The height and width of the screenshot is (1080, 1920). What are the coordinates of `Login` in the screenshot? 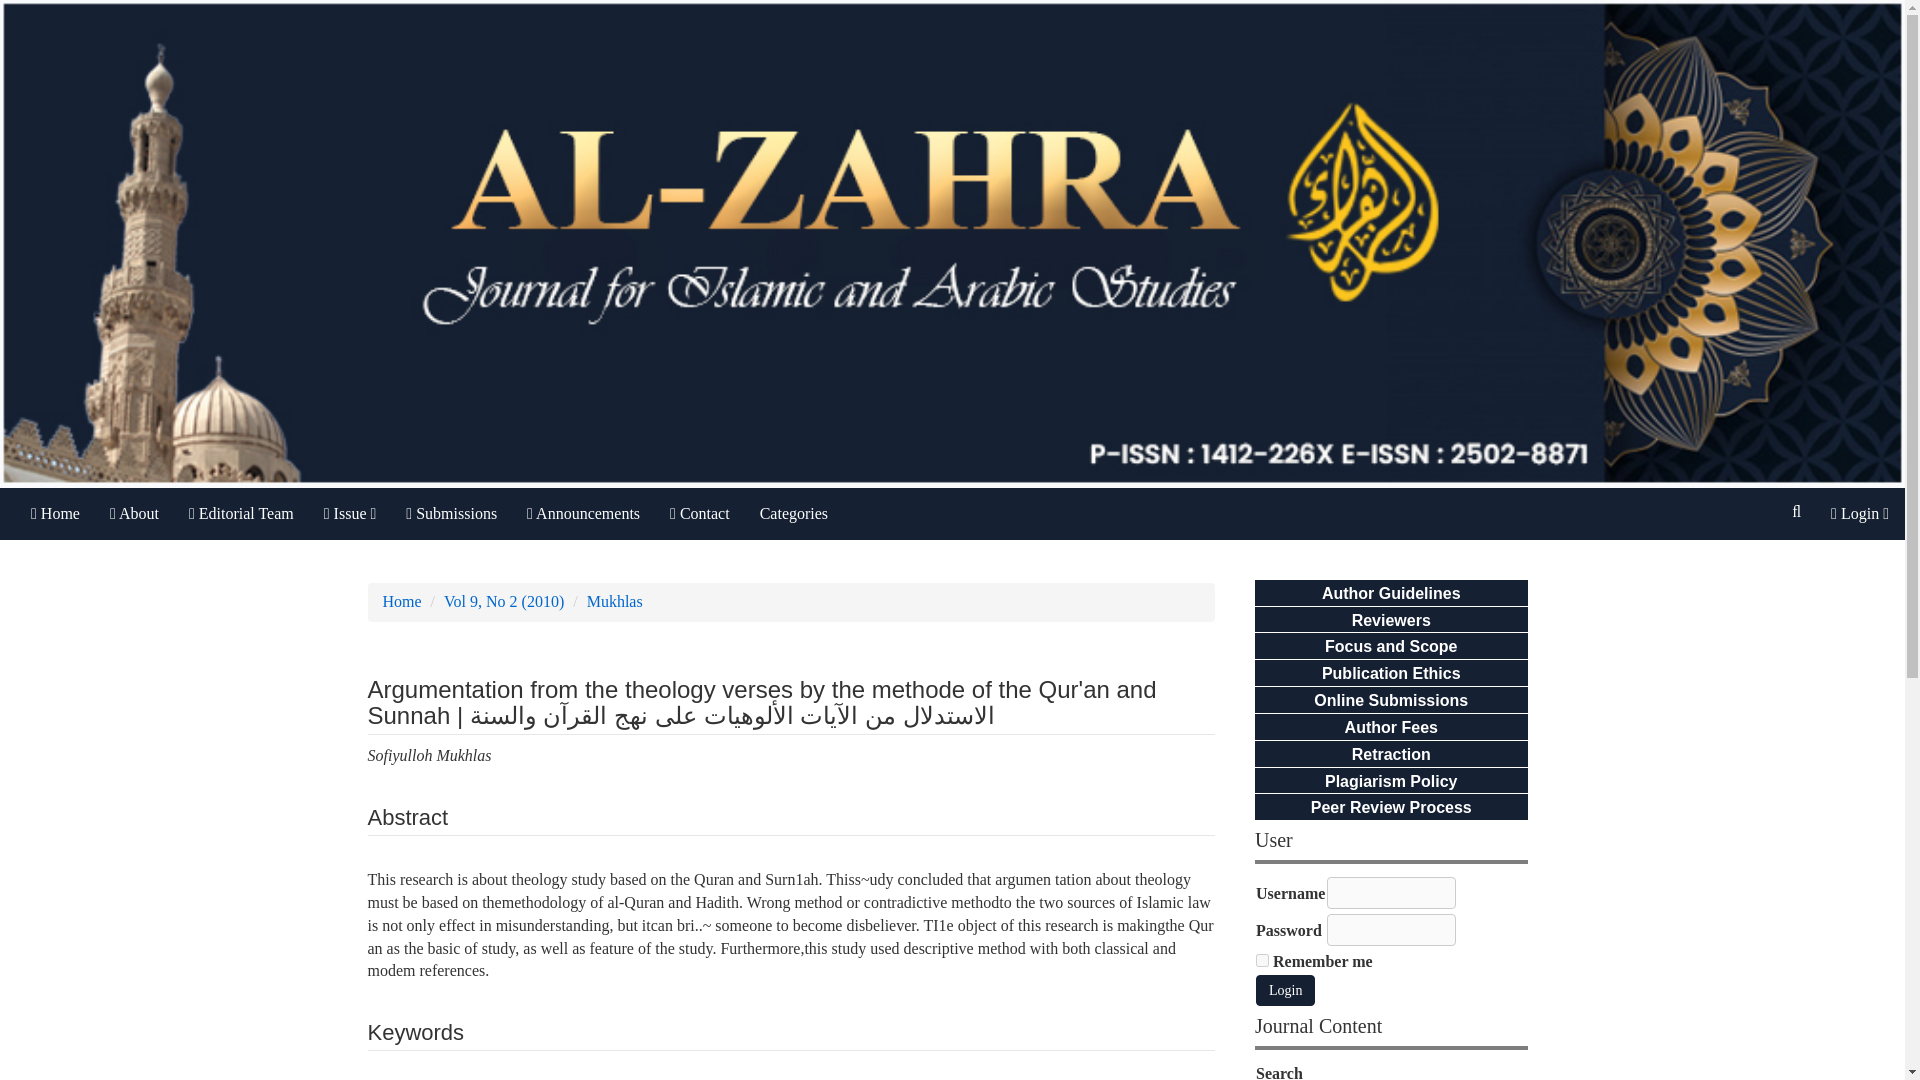 It's located at (1860, 514).